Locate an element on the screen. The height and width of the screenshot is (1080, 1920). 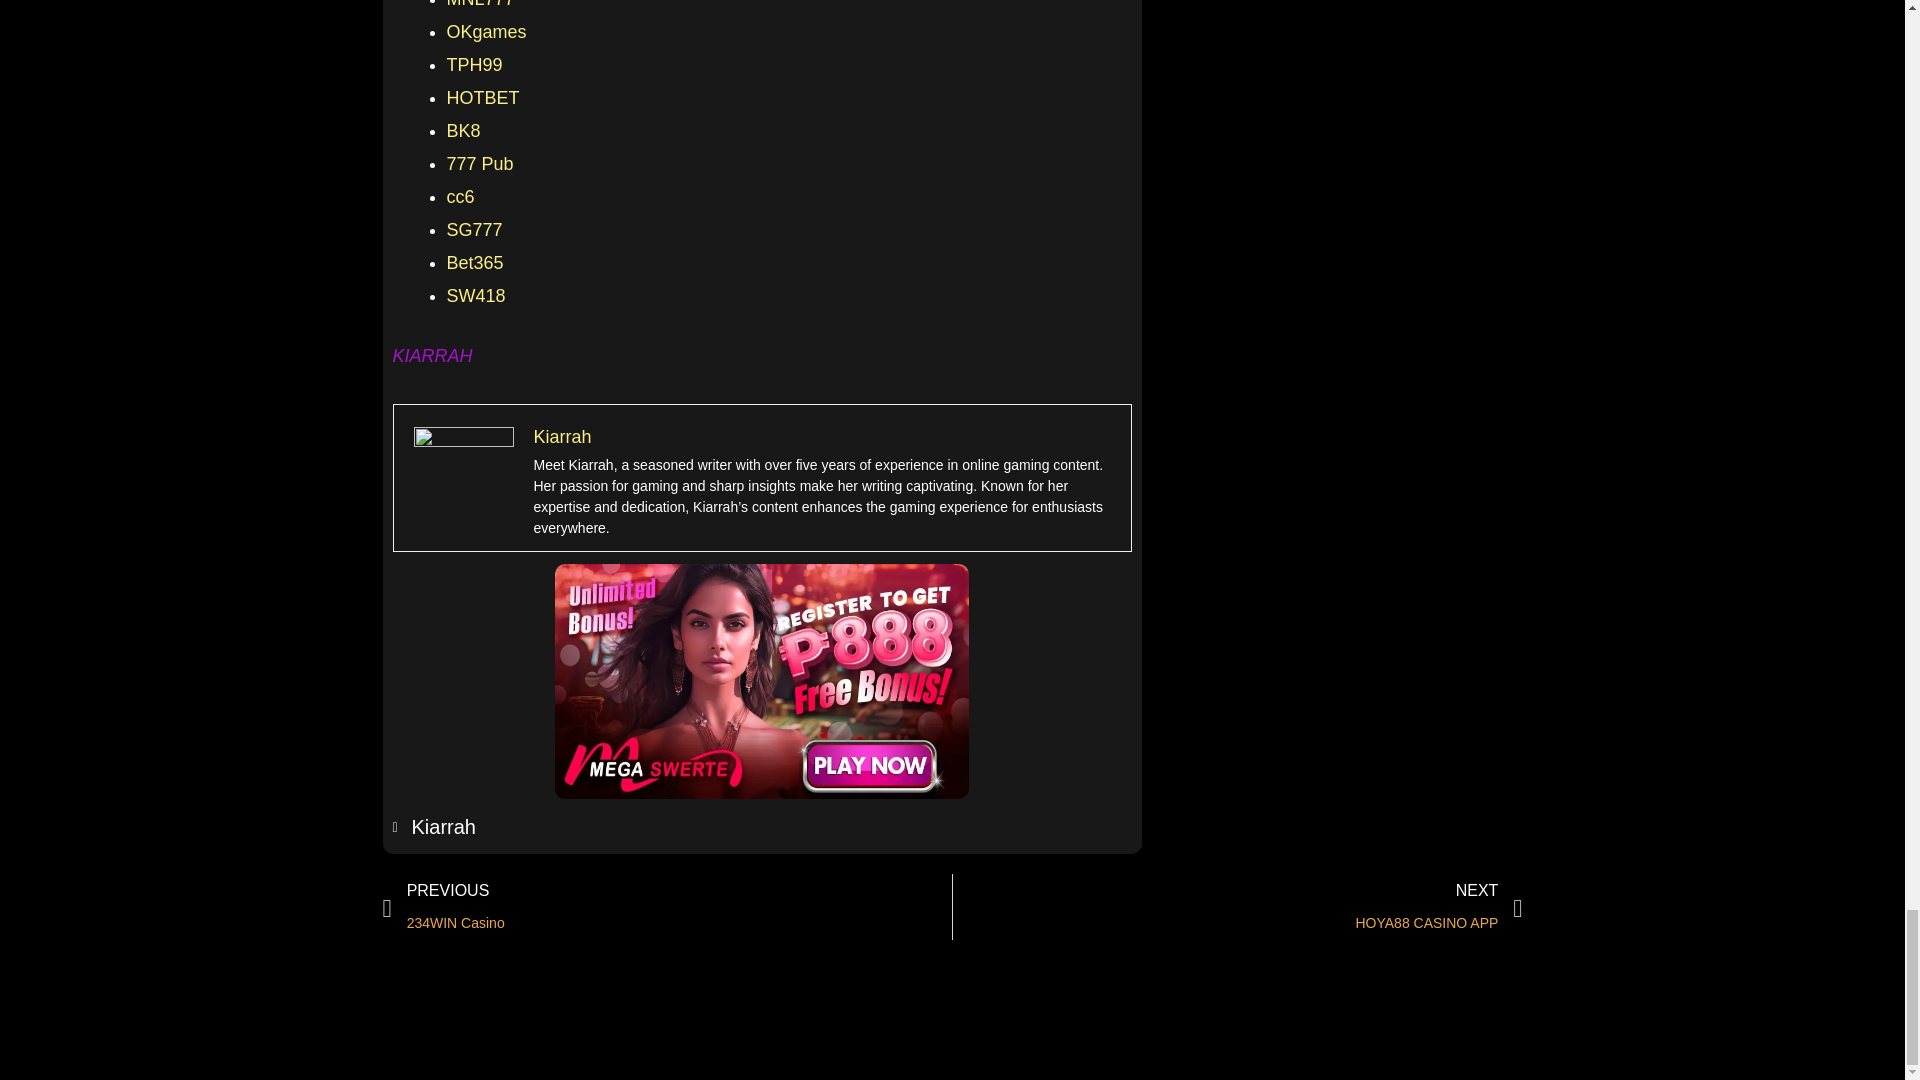
SG777 is located at coordinates (473, 230).